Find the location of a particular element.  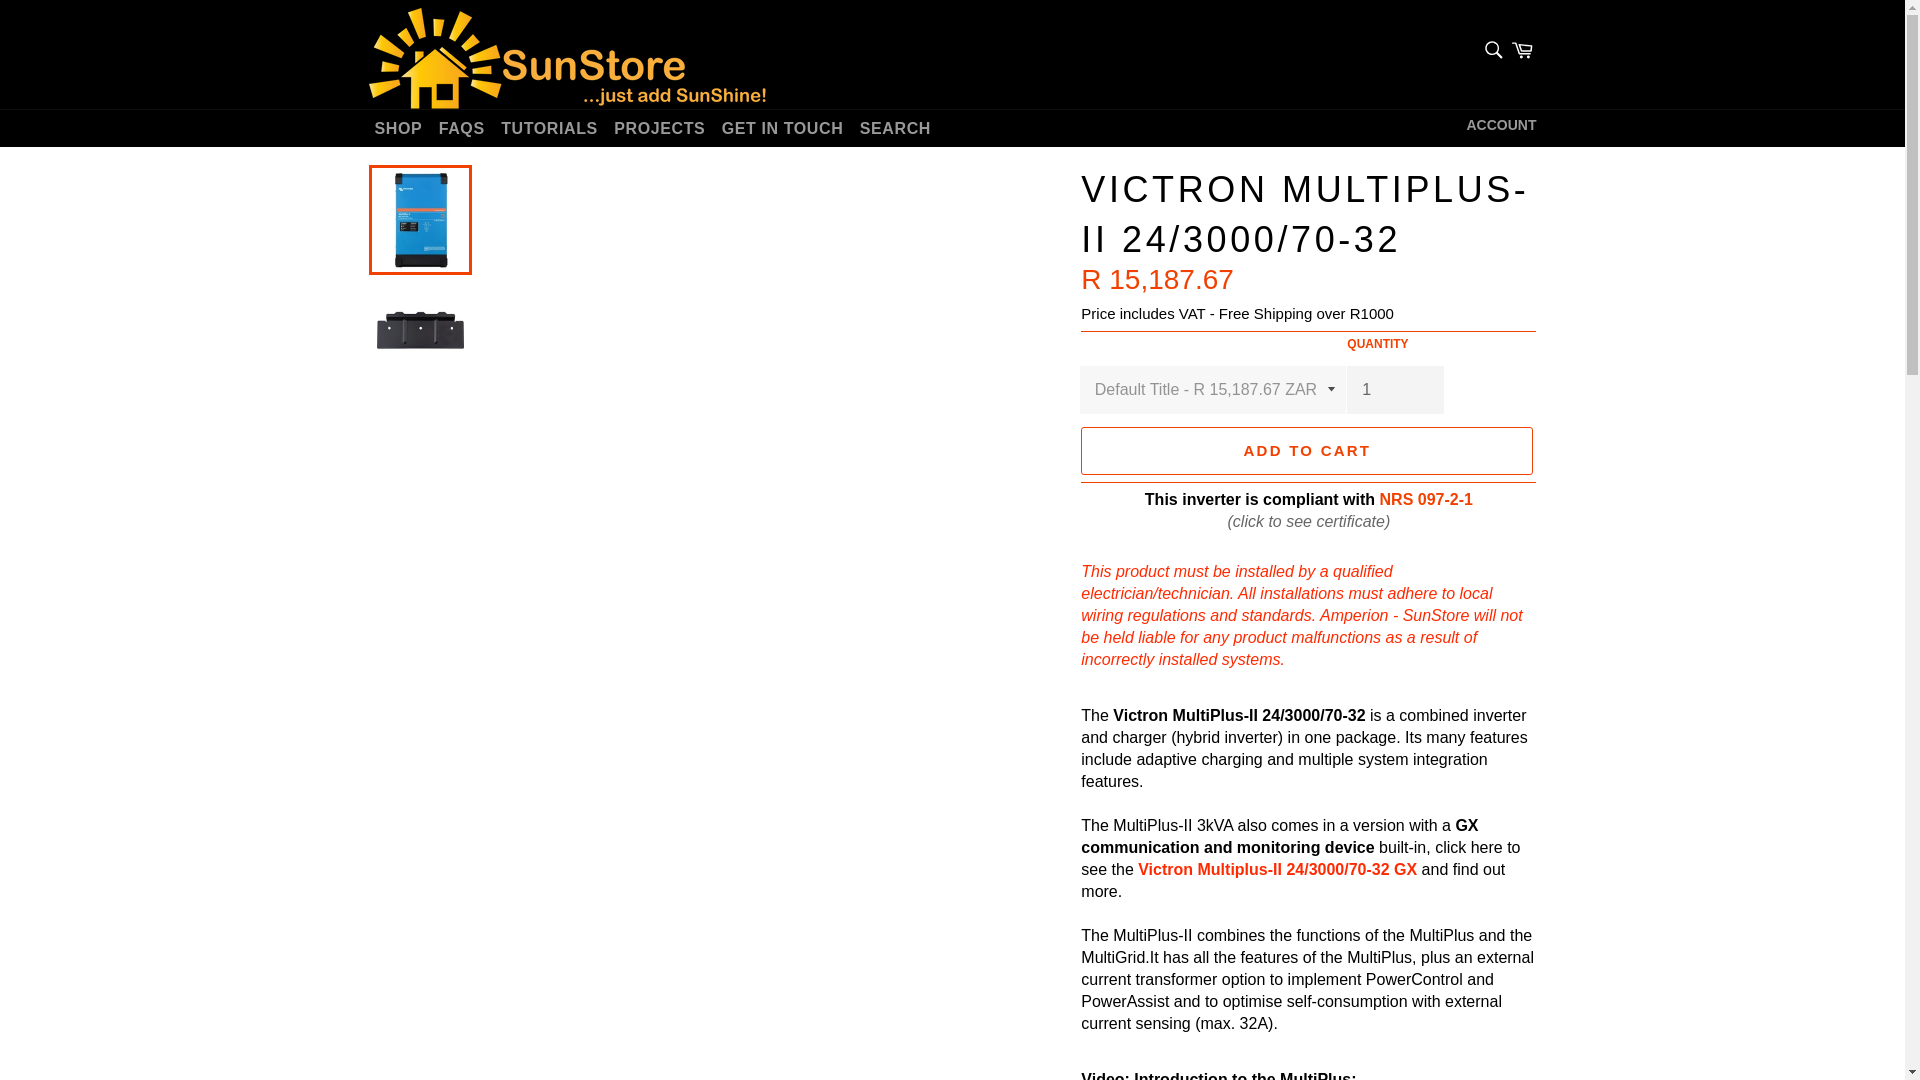

1 is located at coordinates (1395, 390).